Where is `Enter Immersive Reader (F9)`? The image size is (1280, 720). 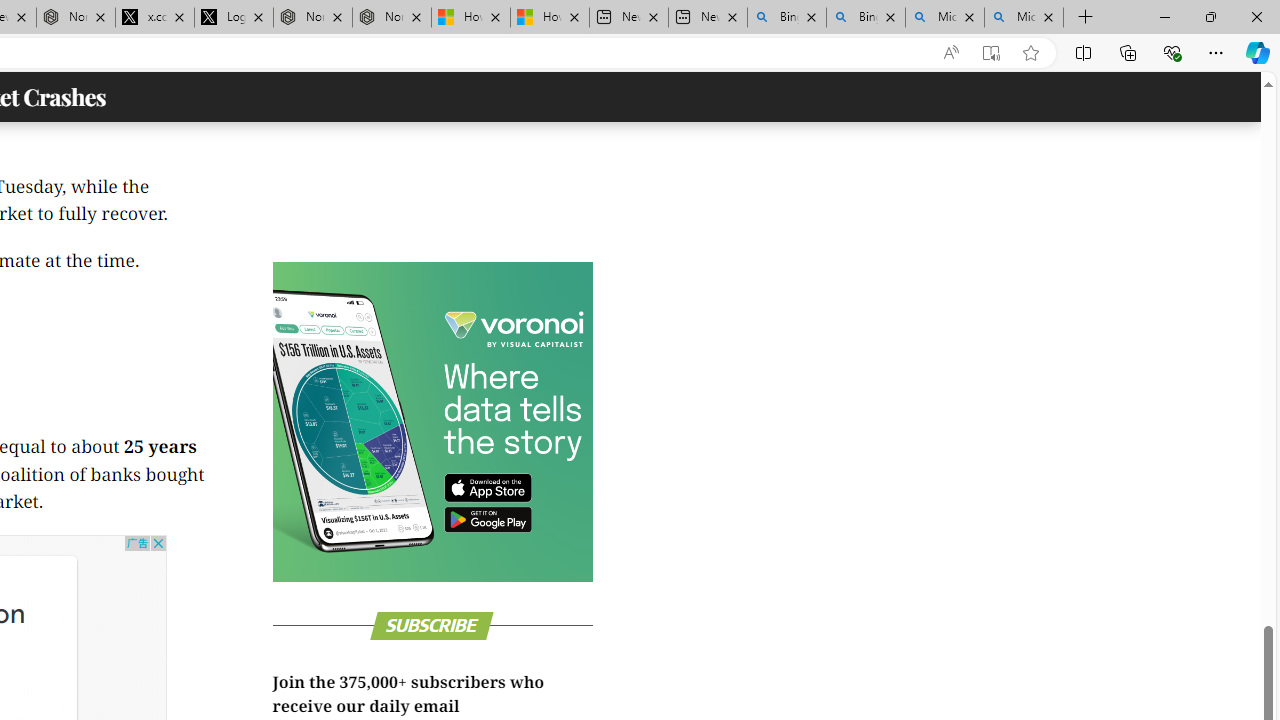
Enter Immersive Reader (F9) is located at coordinates (991, 53).